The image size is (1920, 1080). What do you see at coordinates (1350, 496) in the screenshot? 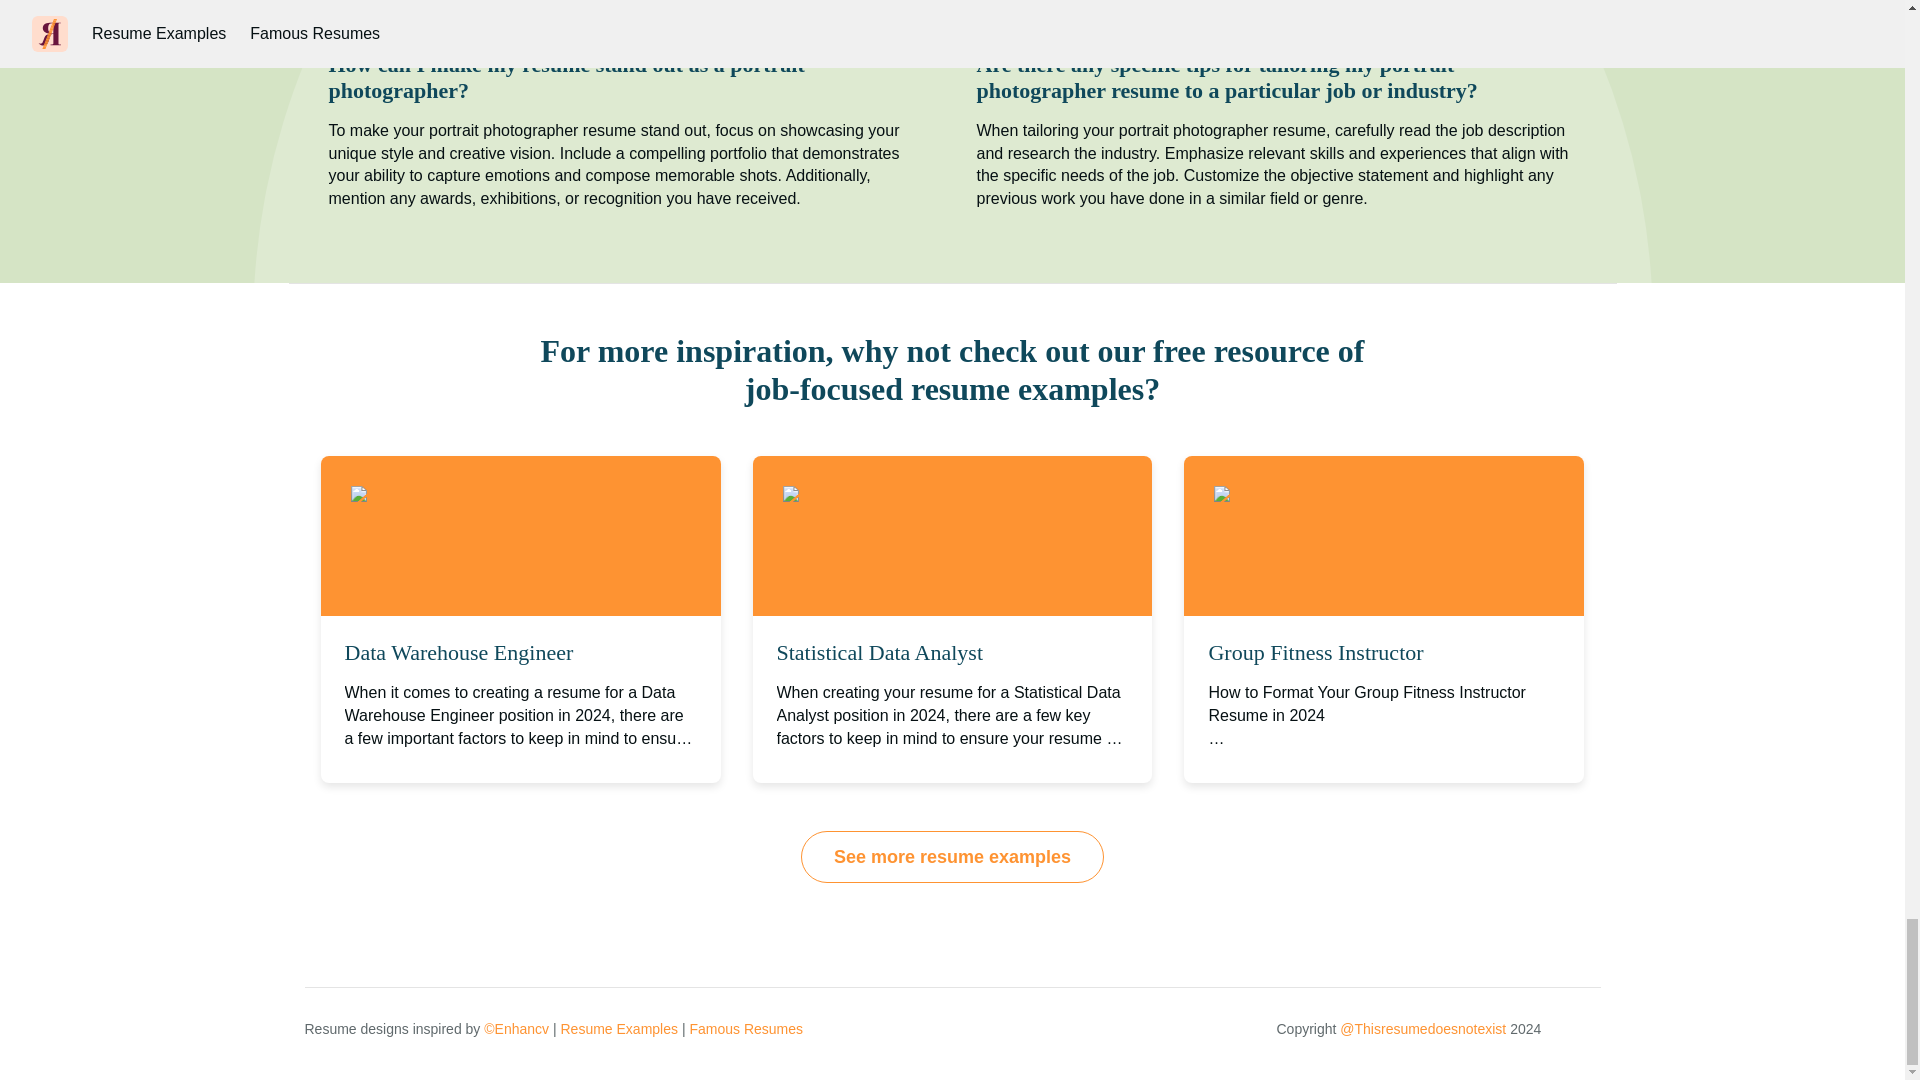
I see `Group Fitness Instructor's resume` at bounding box center [1350, 496].